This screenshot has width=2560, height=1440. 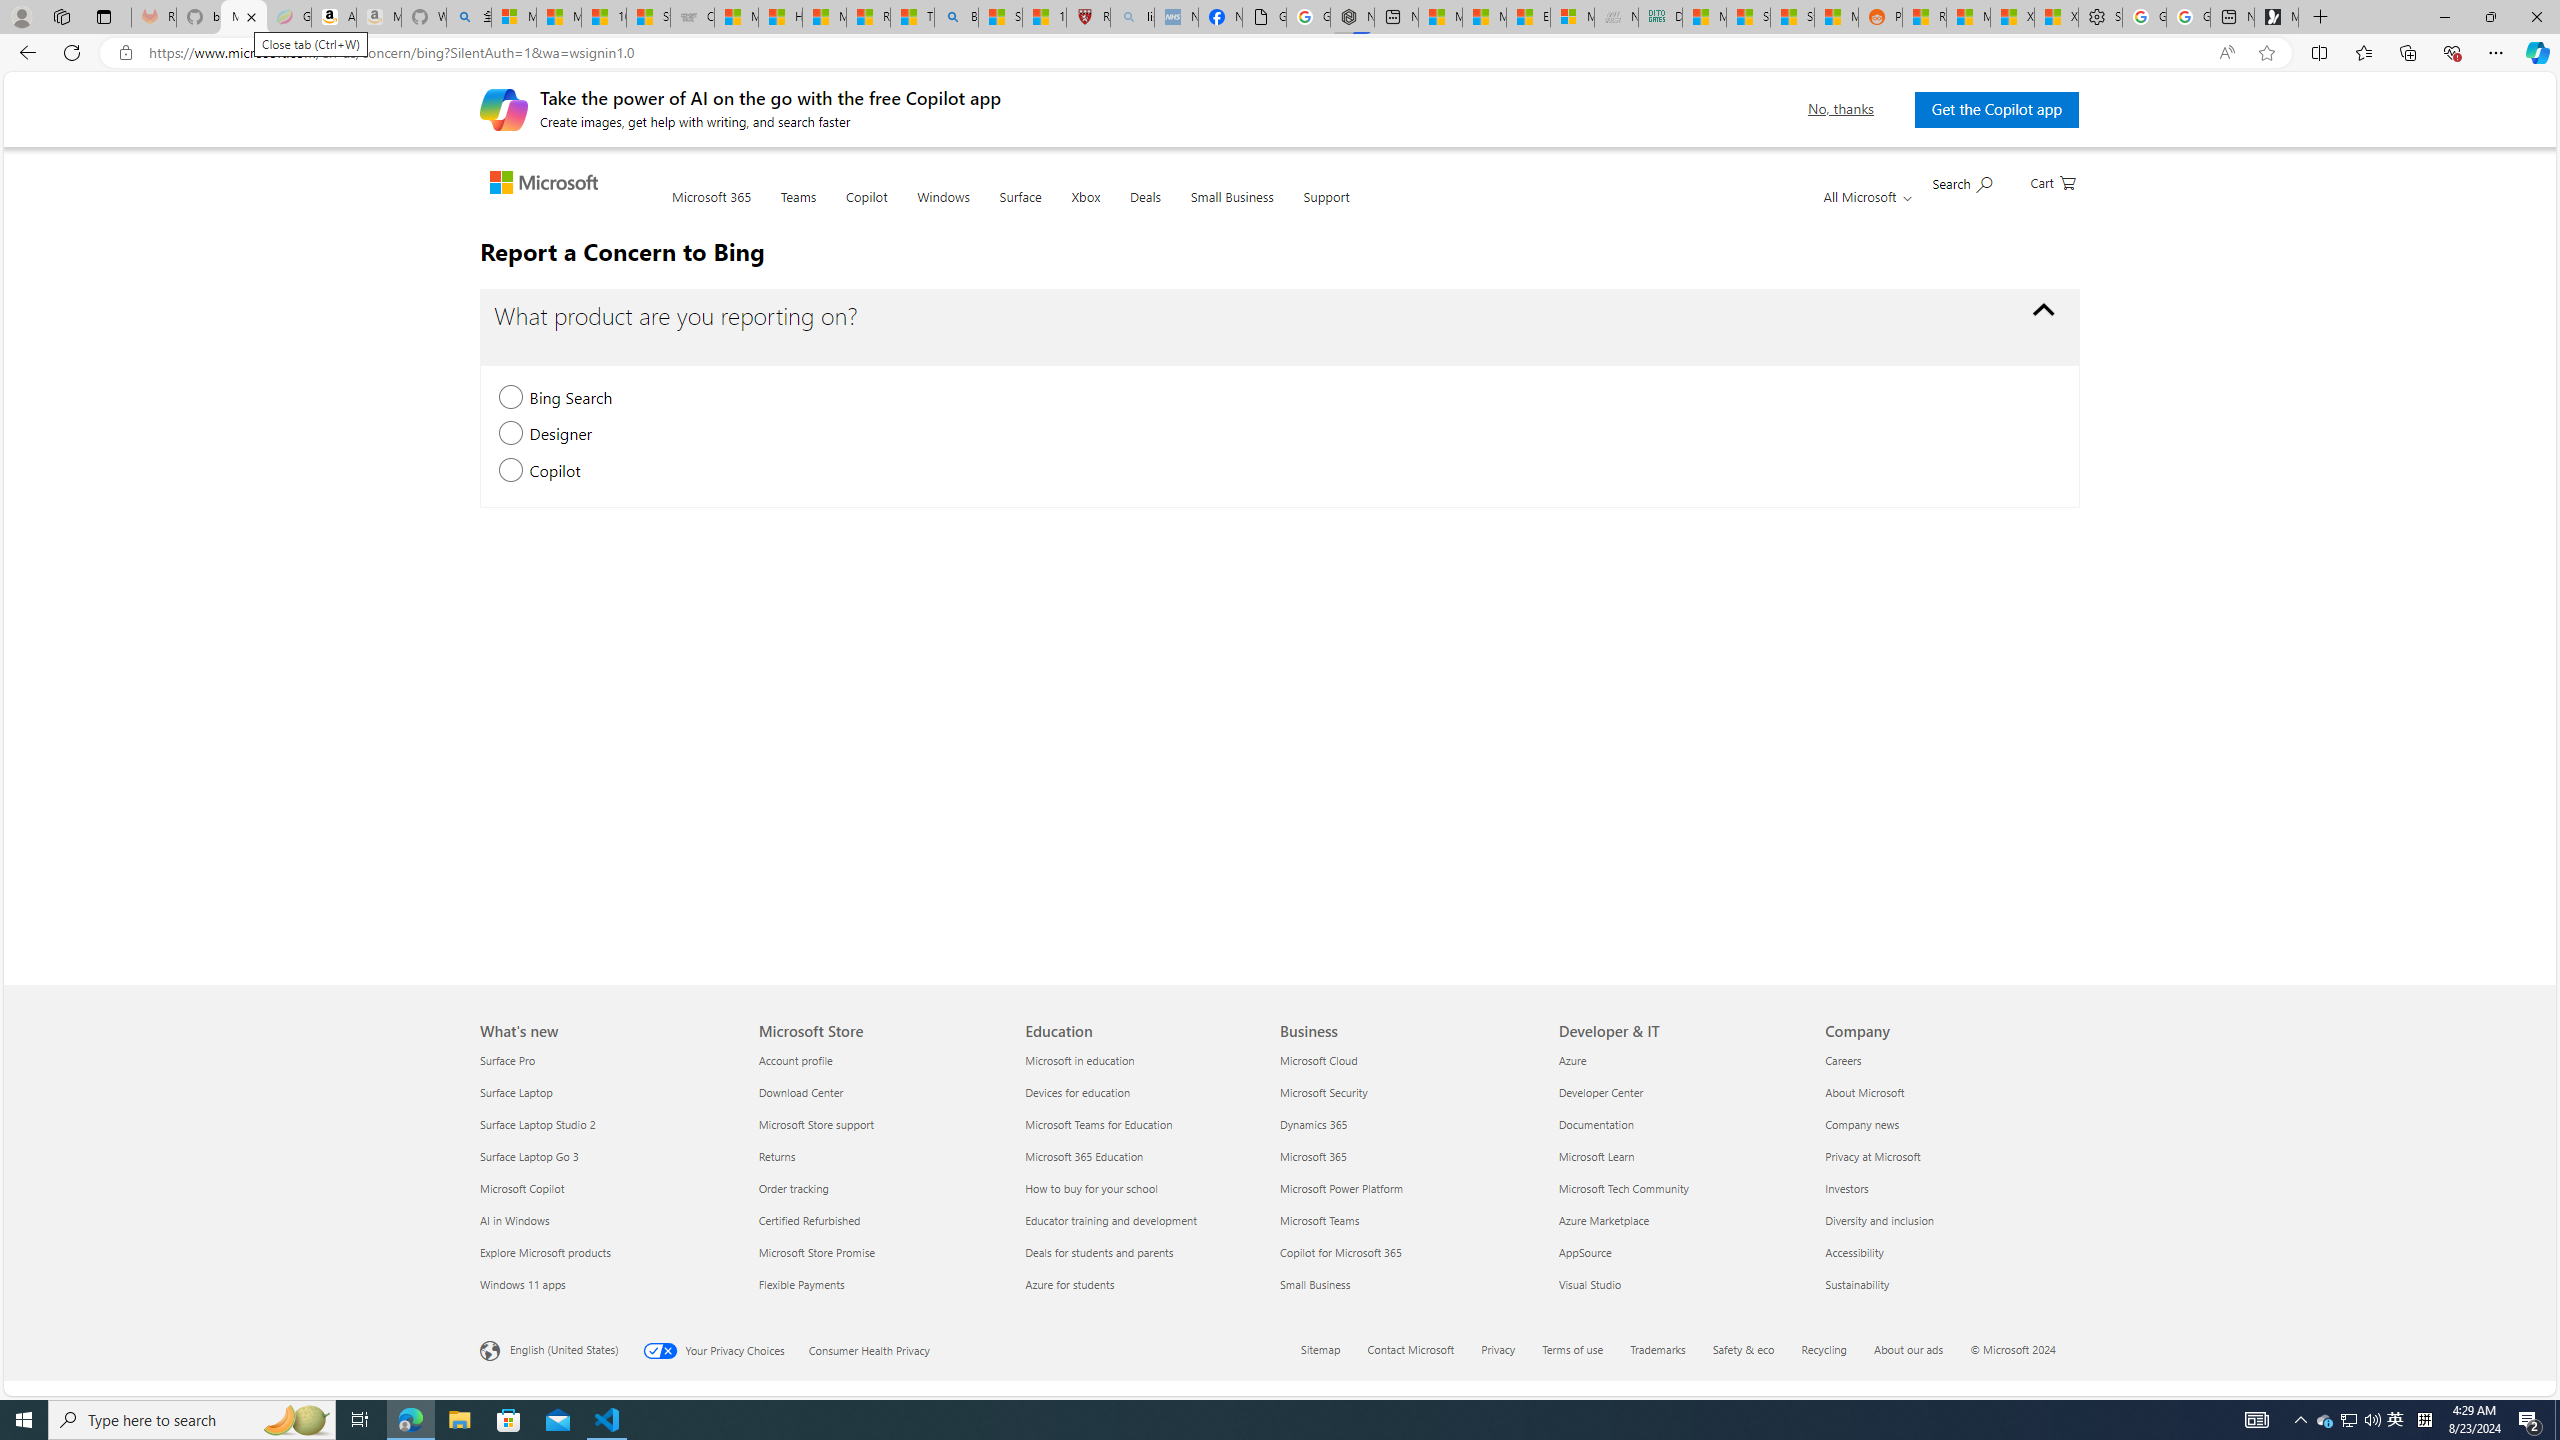 I want to click on Surface, so click(x=1020, y=208).